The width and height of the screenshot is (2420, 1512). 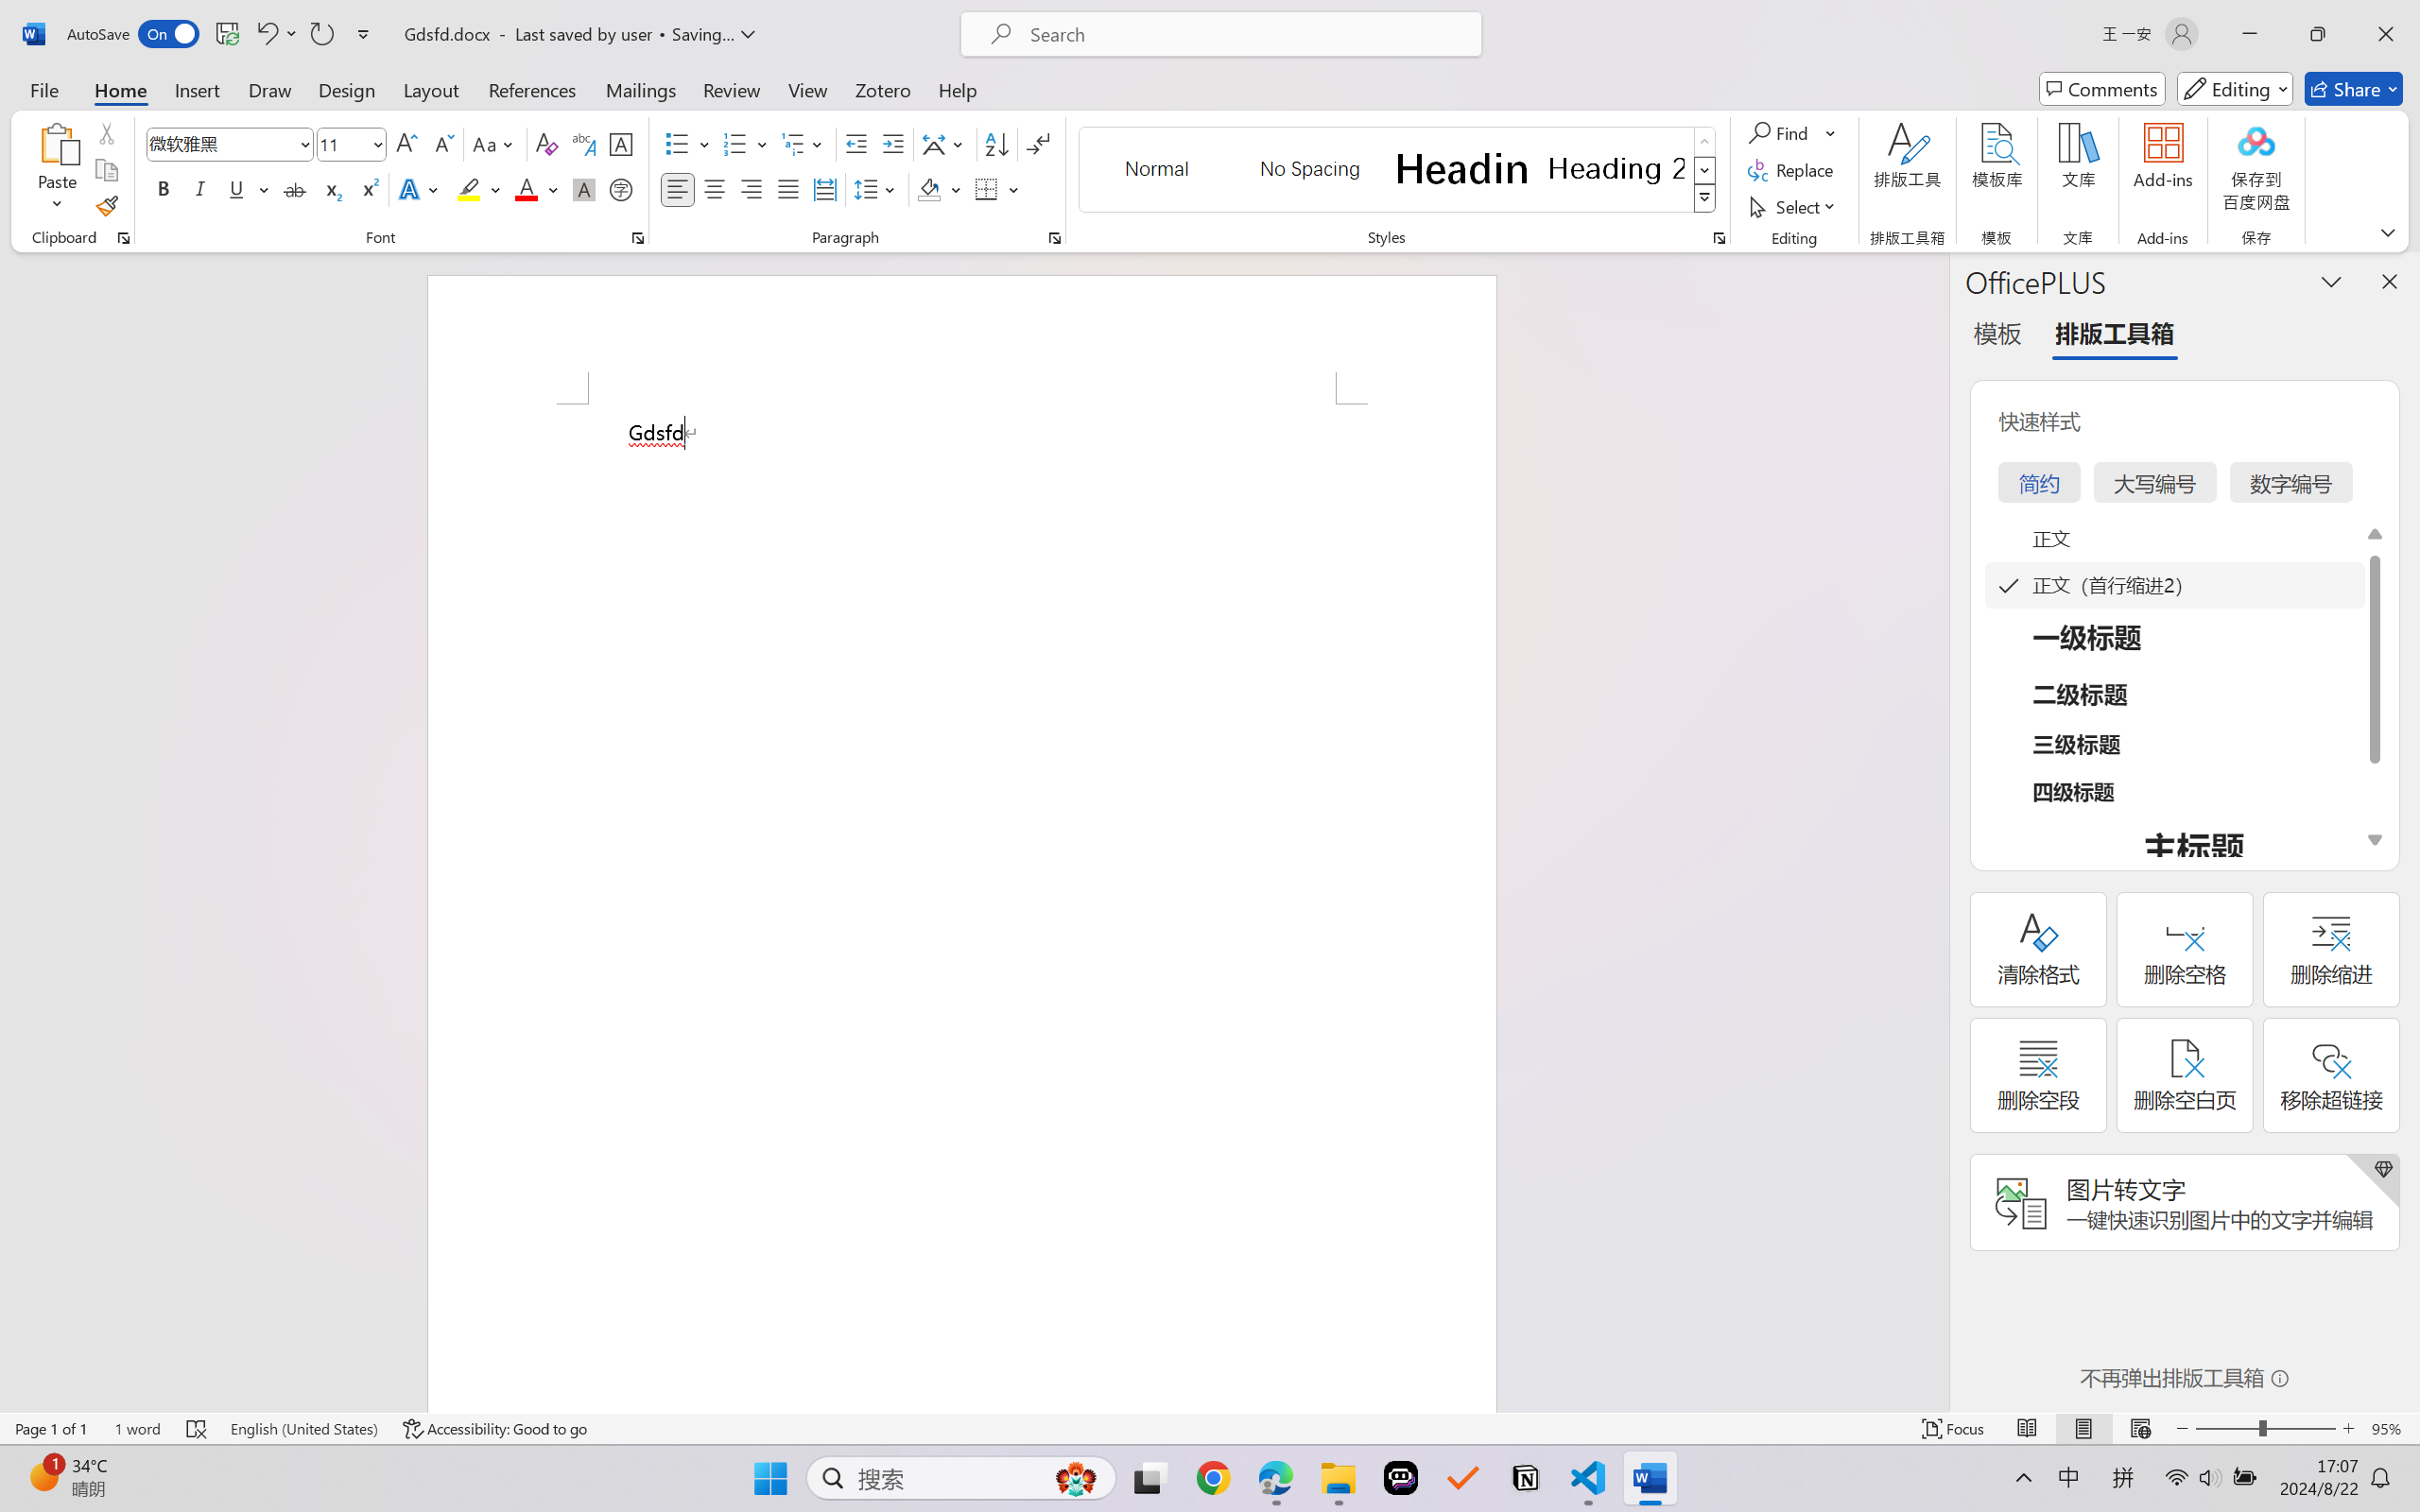 What do you see at coordinates (266, 34) in the screenshot?
I see `Undo <ApplyStyleToDoc>b__0` at bounding box center [266, 34].